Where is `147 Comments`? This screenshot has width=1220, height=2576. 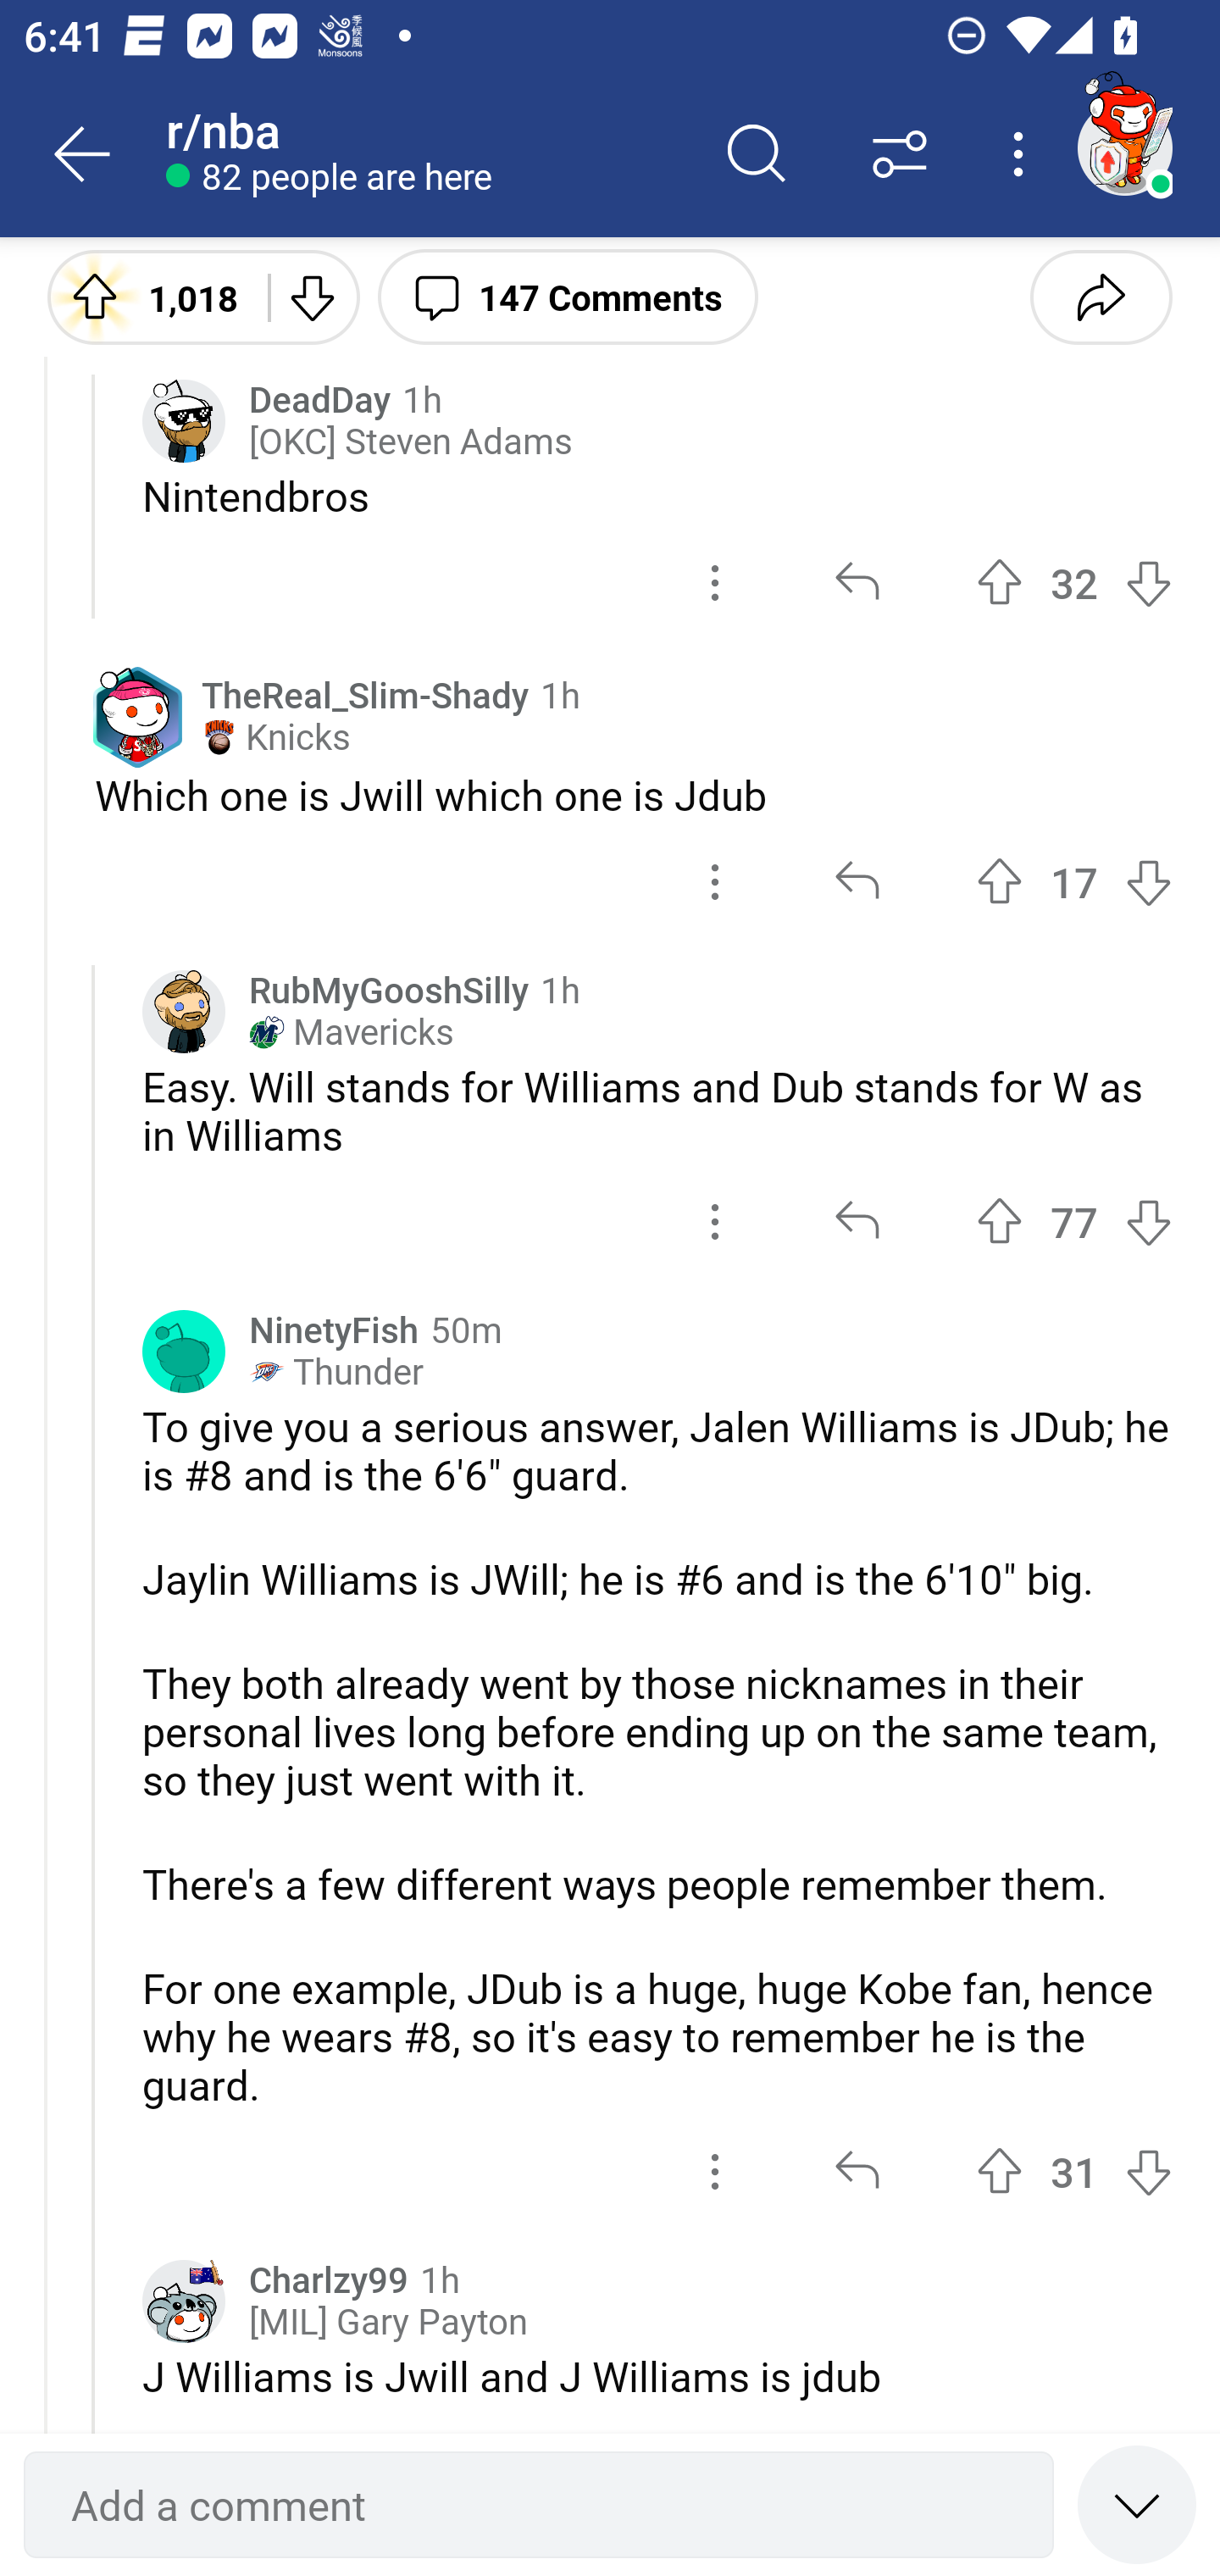
147 Comments is located at coordinates (568, 296).